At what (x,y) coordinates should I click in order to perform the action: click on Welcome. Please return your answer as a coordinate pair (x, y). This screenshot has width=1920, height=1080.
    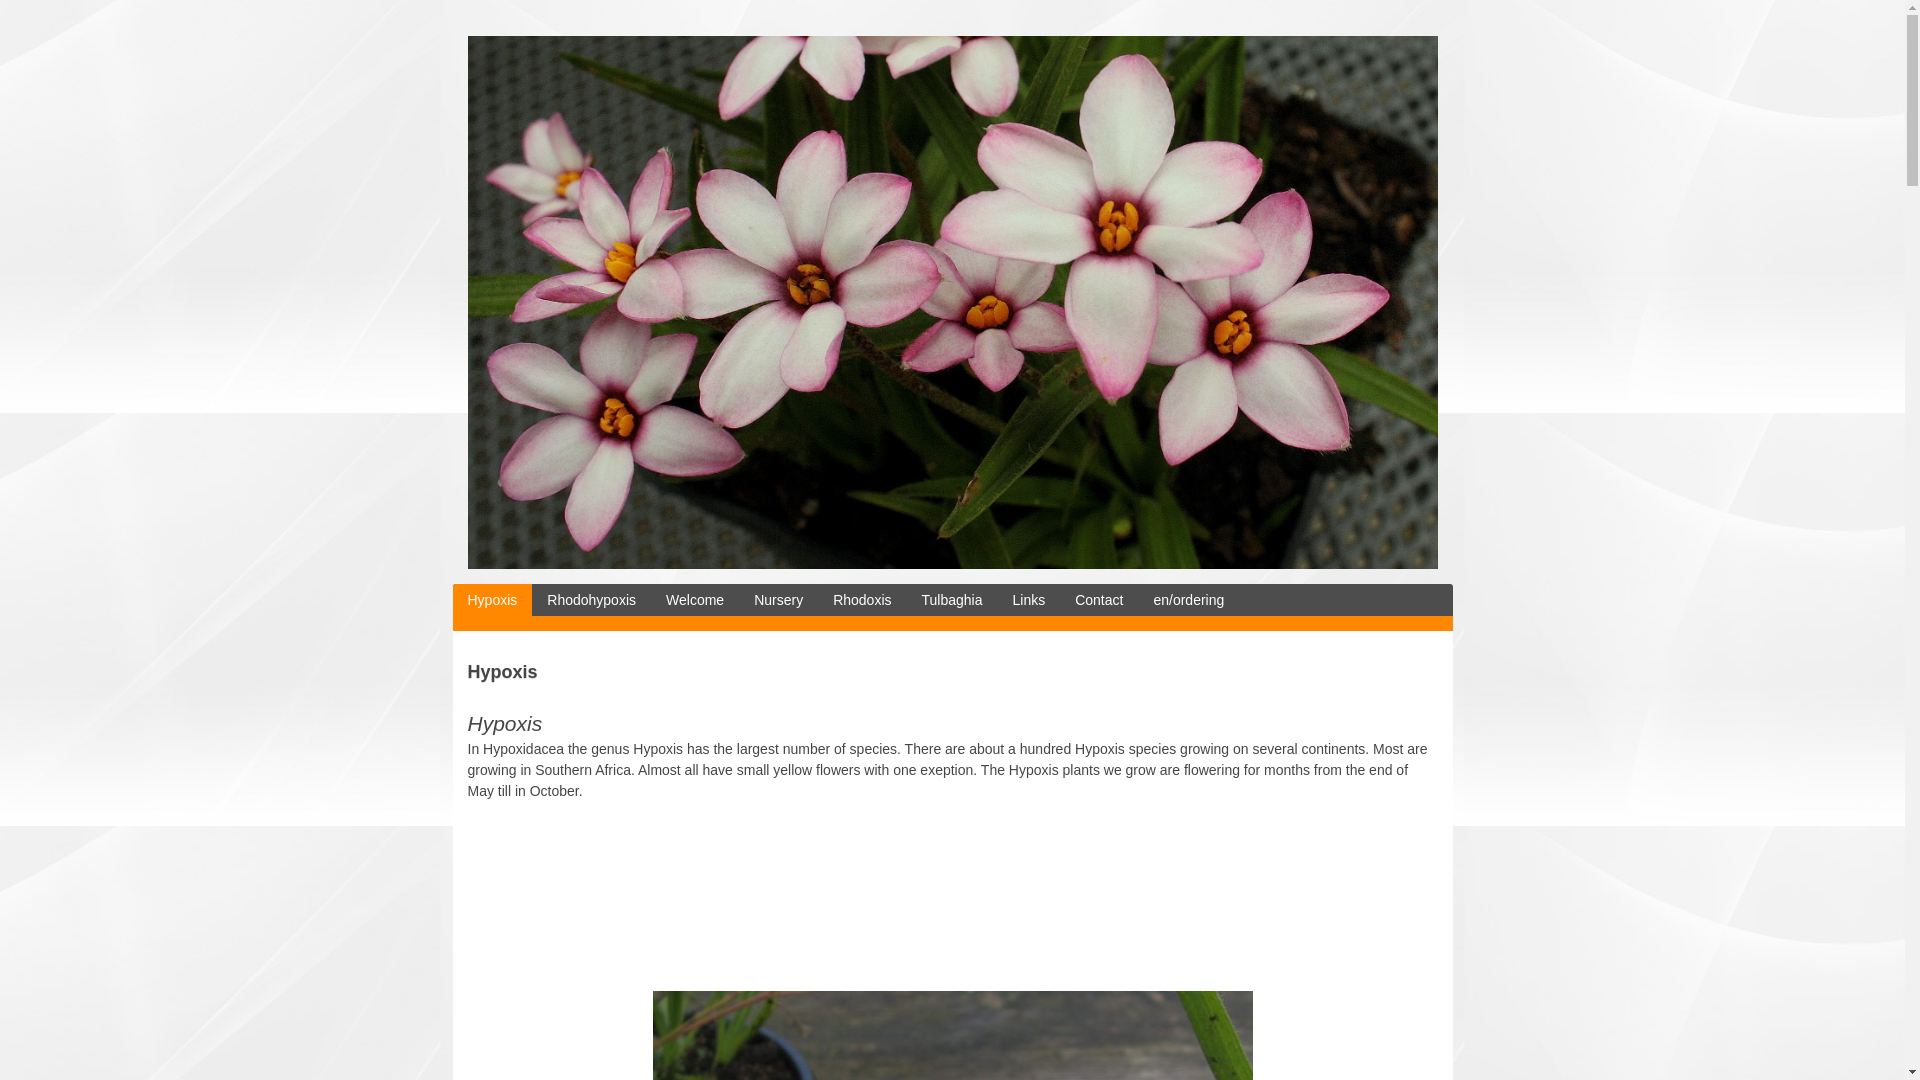
    Looking at the image, I should click on (694, 600).